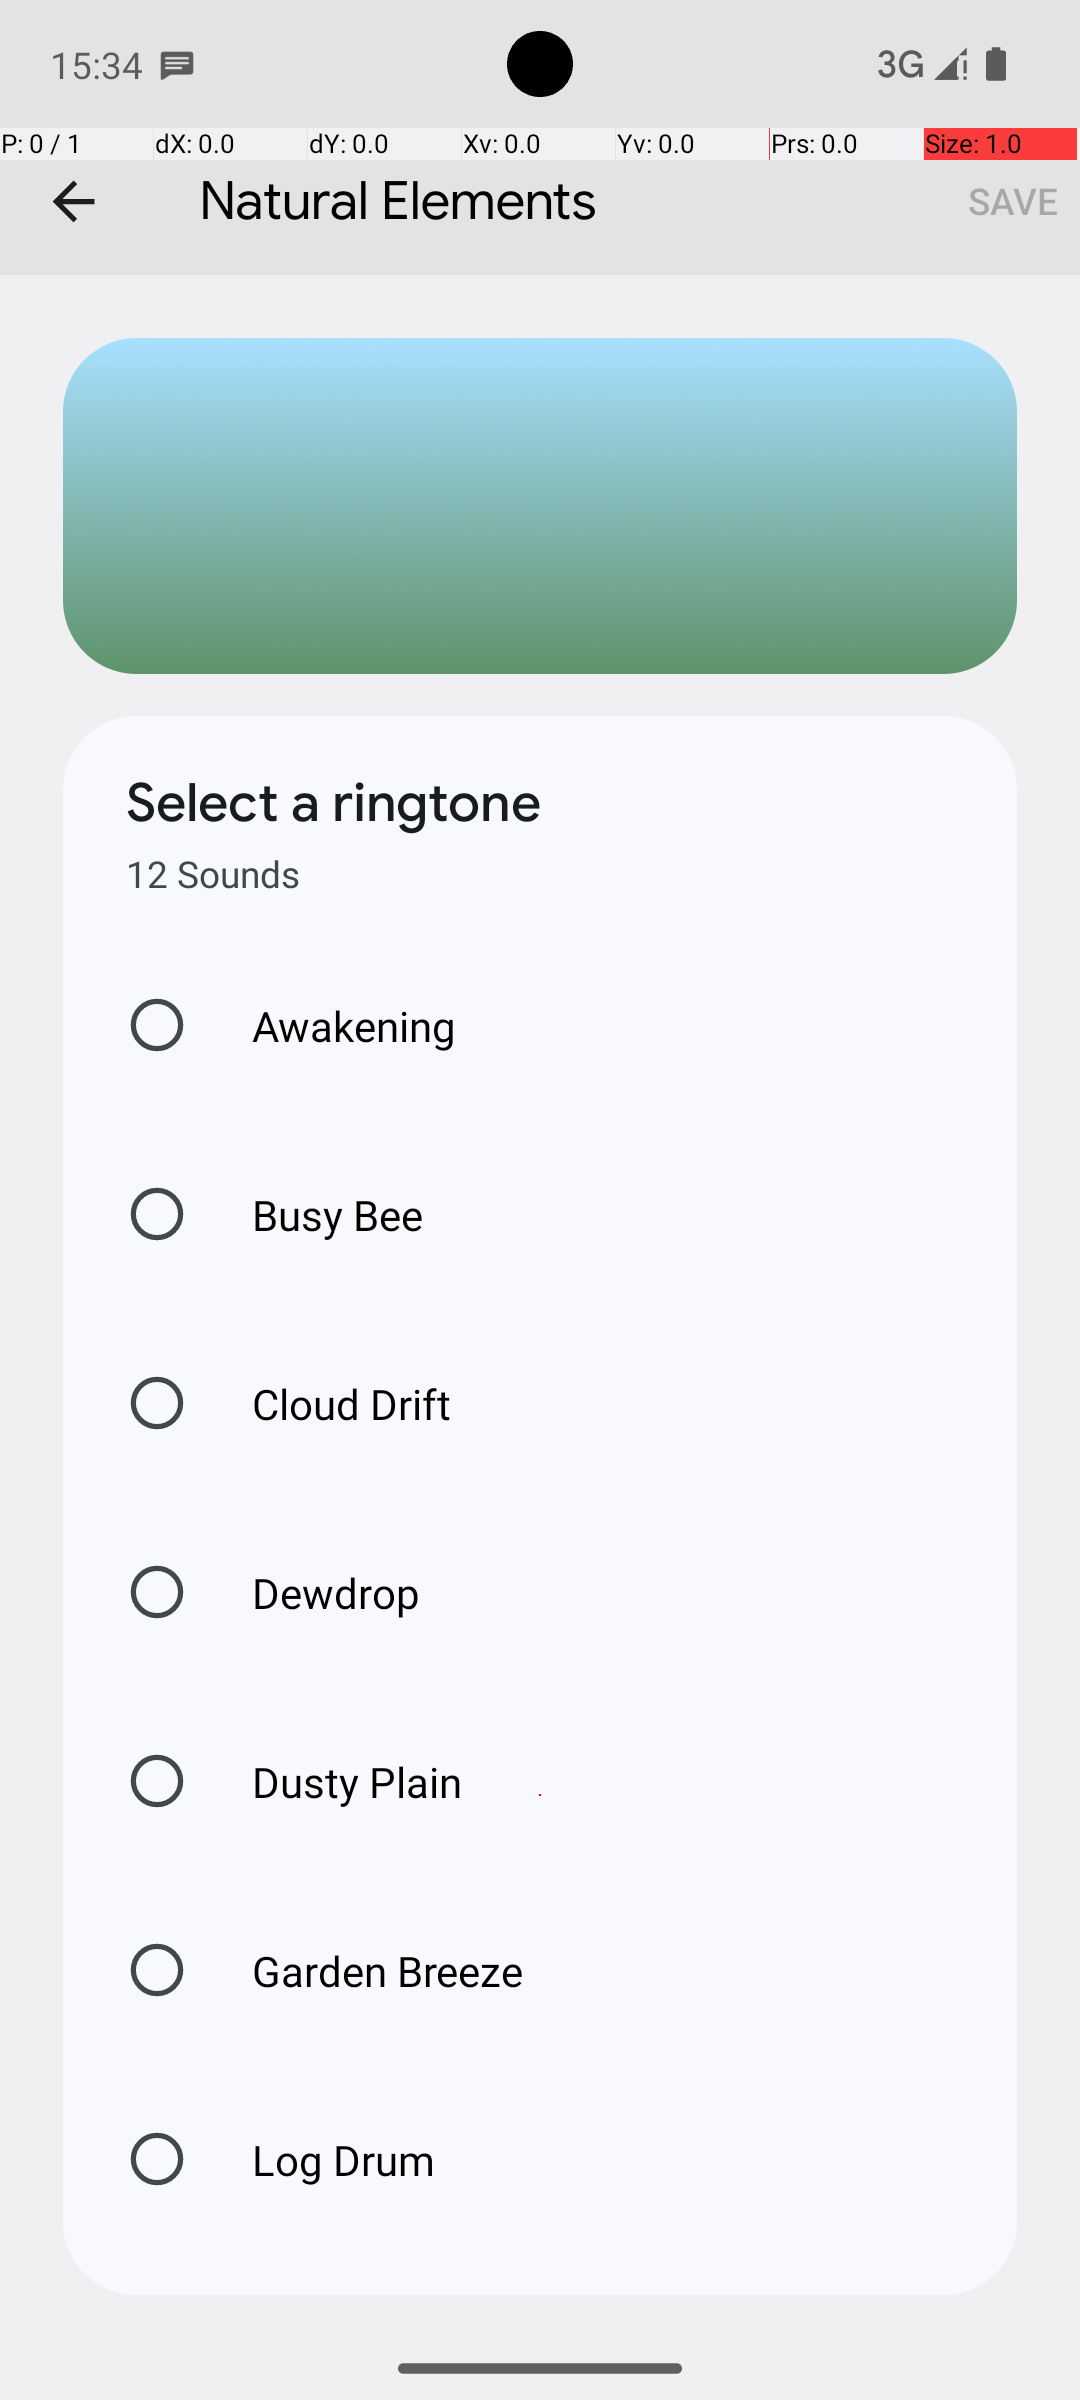 This screenshot has width=1080, height=2400. Describe the element at coordinates (540, 138) in the screenshot. I see `Natural Elements` at that location.